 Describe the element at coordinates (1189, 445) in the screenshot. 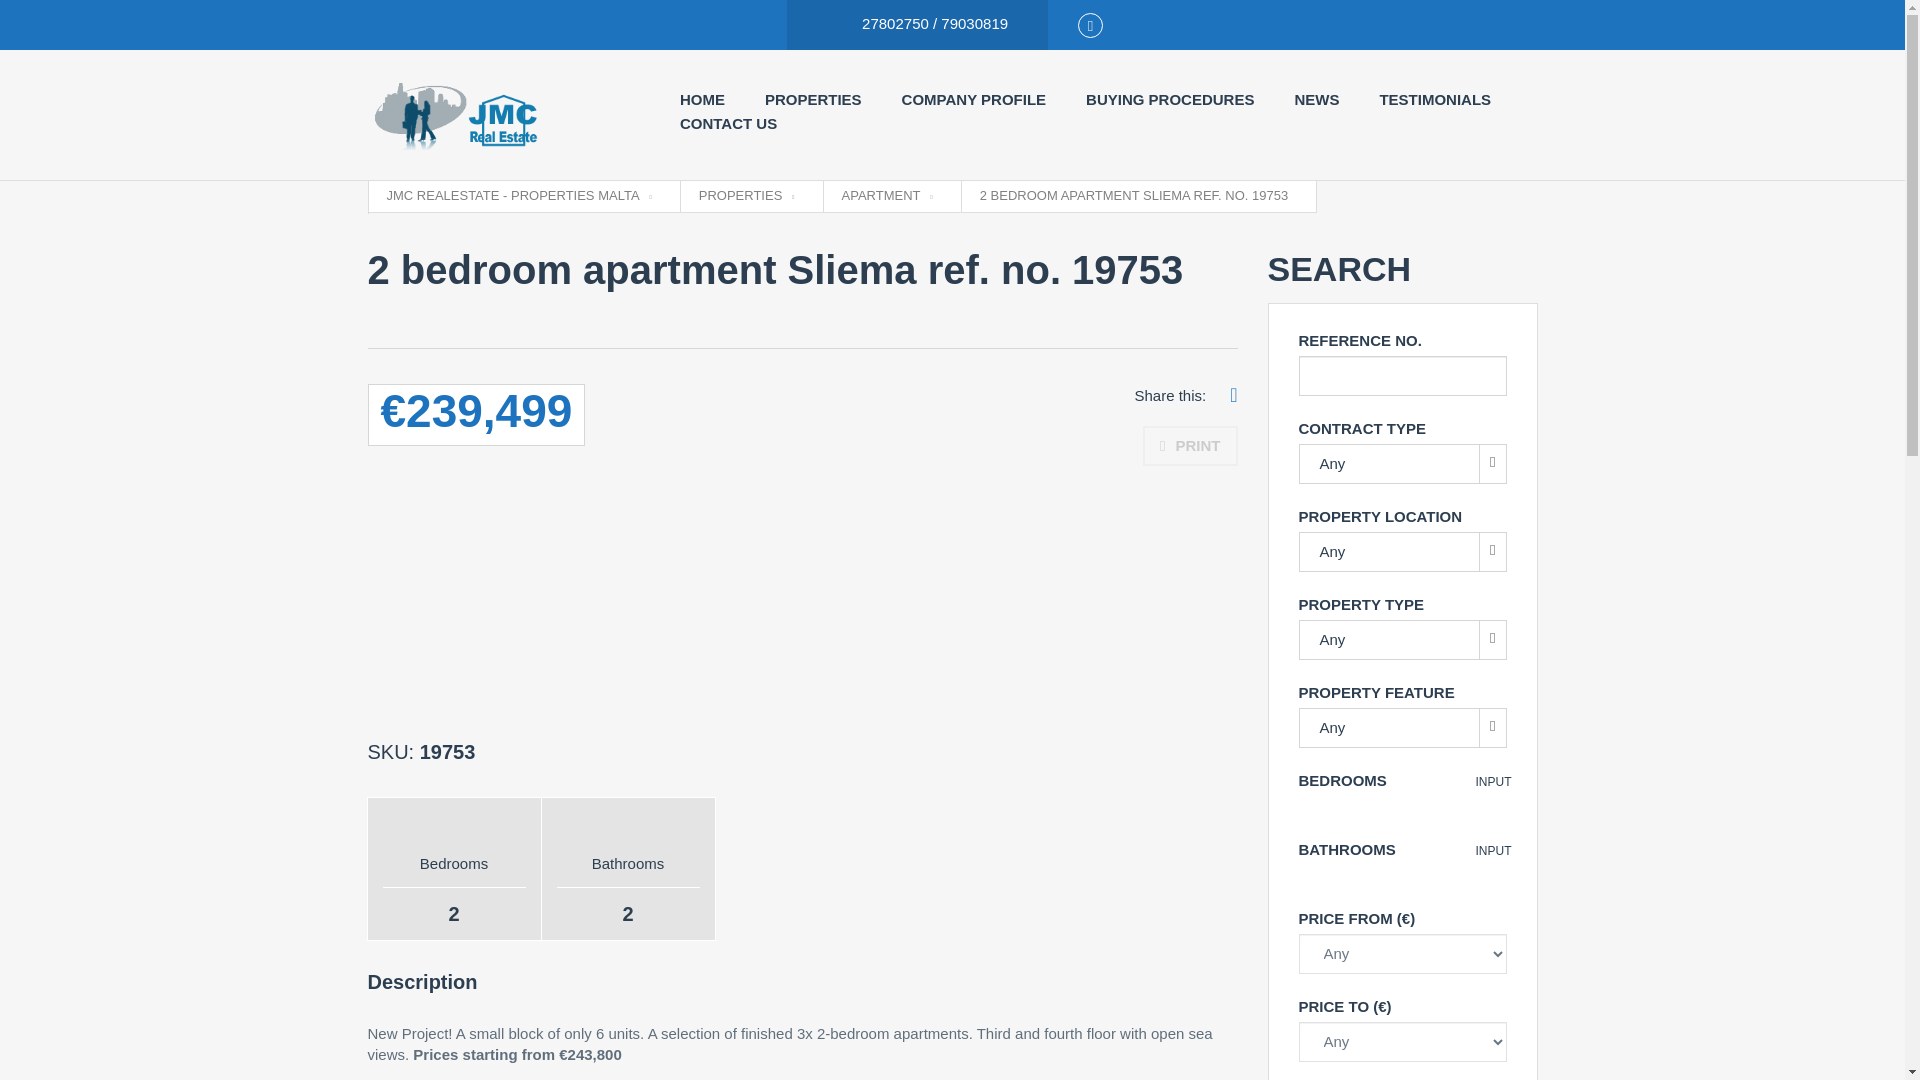

I see `PRINT` at that location.